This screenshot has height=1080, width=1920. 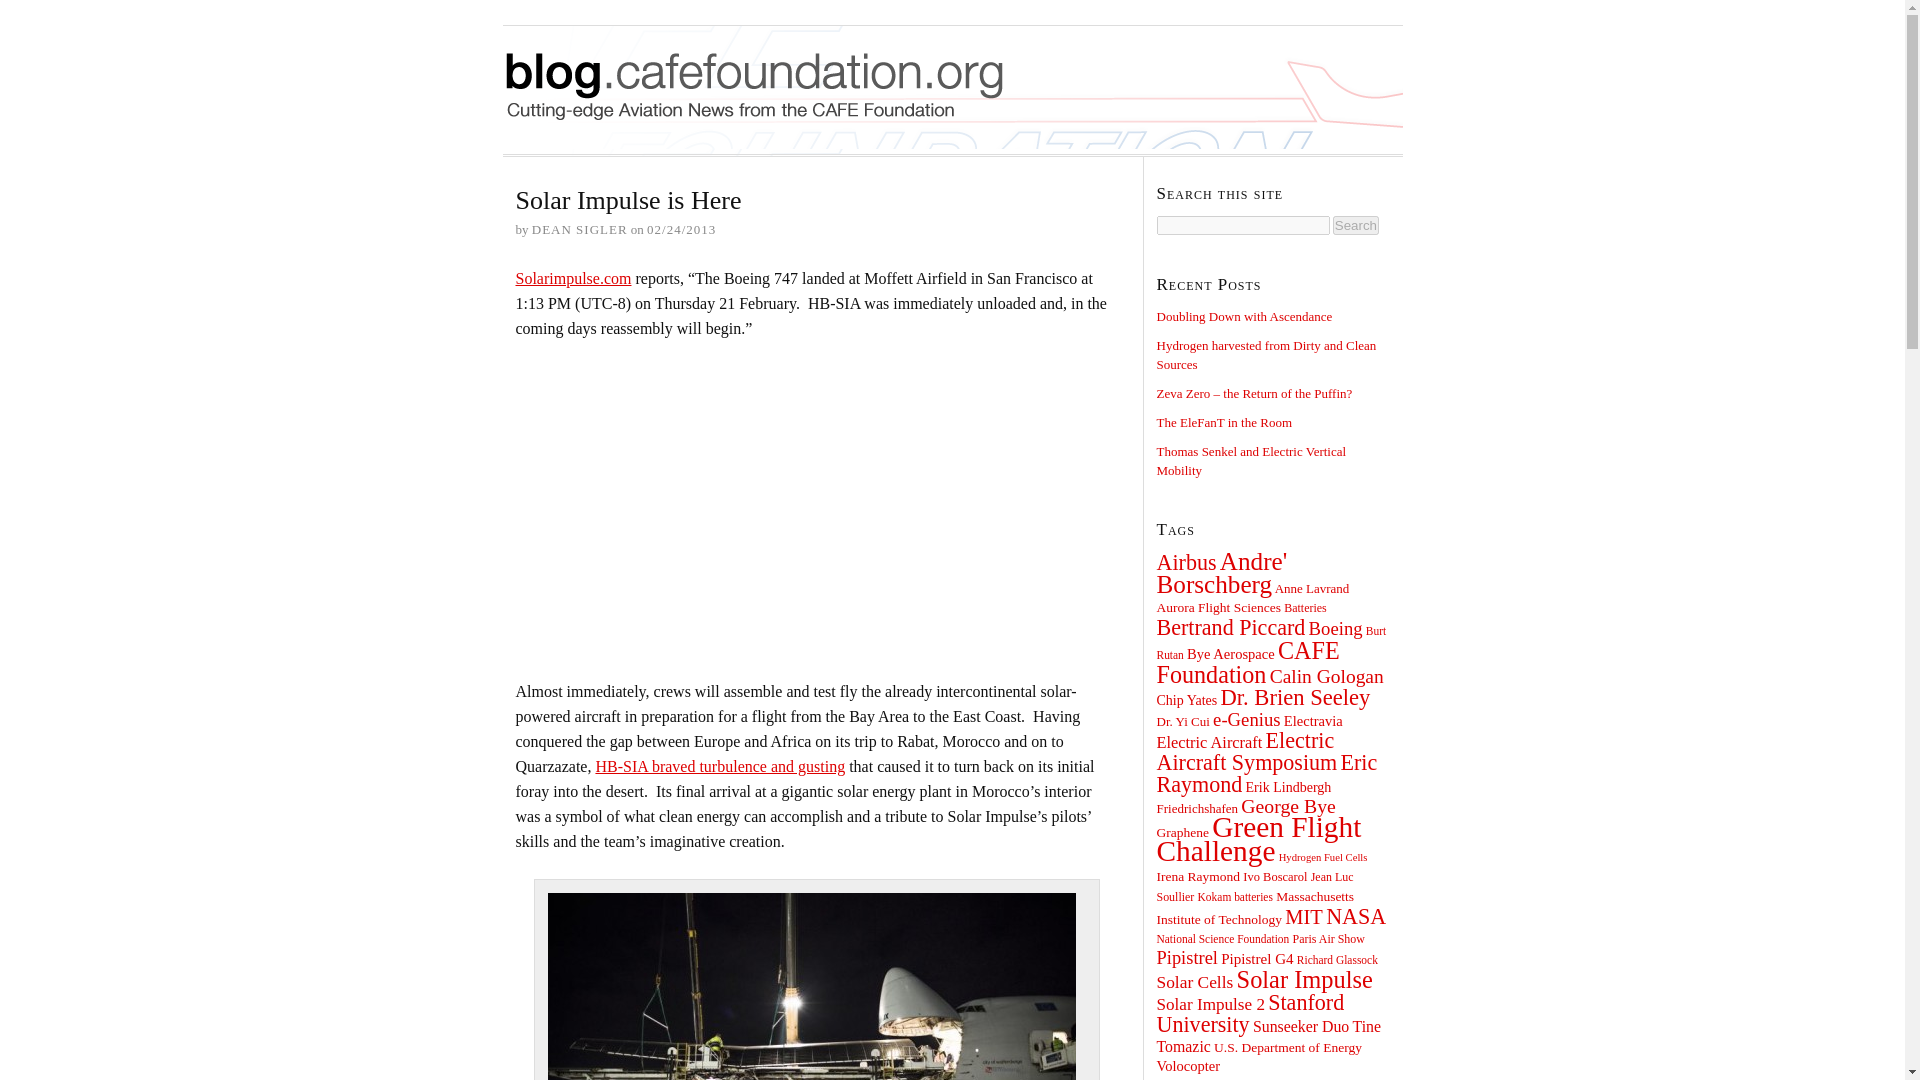 I want to click on Bertrand Piccard, so click(x=1230, y=627).